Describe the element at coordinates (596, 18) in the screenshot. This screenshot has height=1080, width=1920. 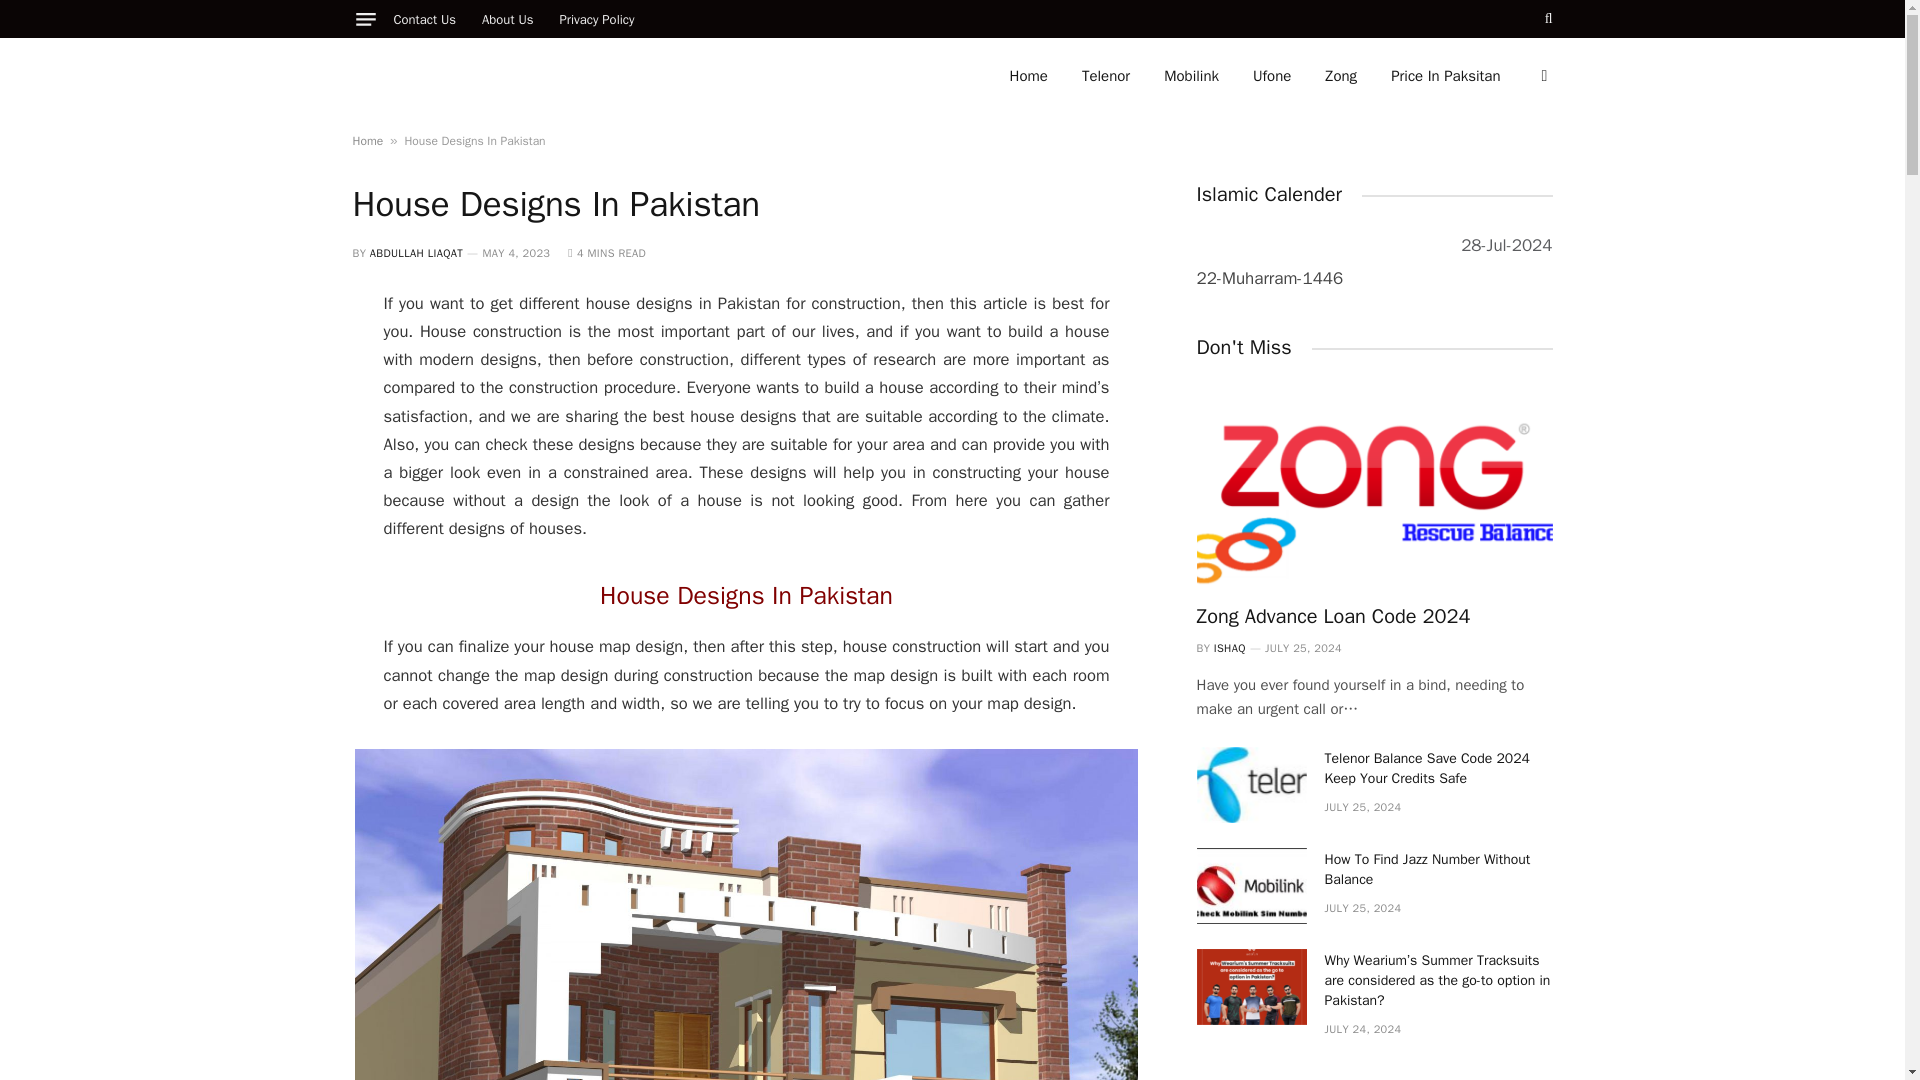
I see `Privacy Policy` at that location.